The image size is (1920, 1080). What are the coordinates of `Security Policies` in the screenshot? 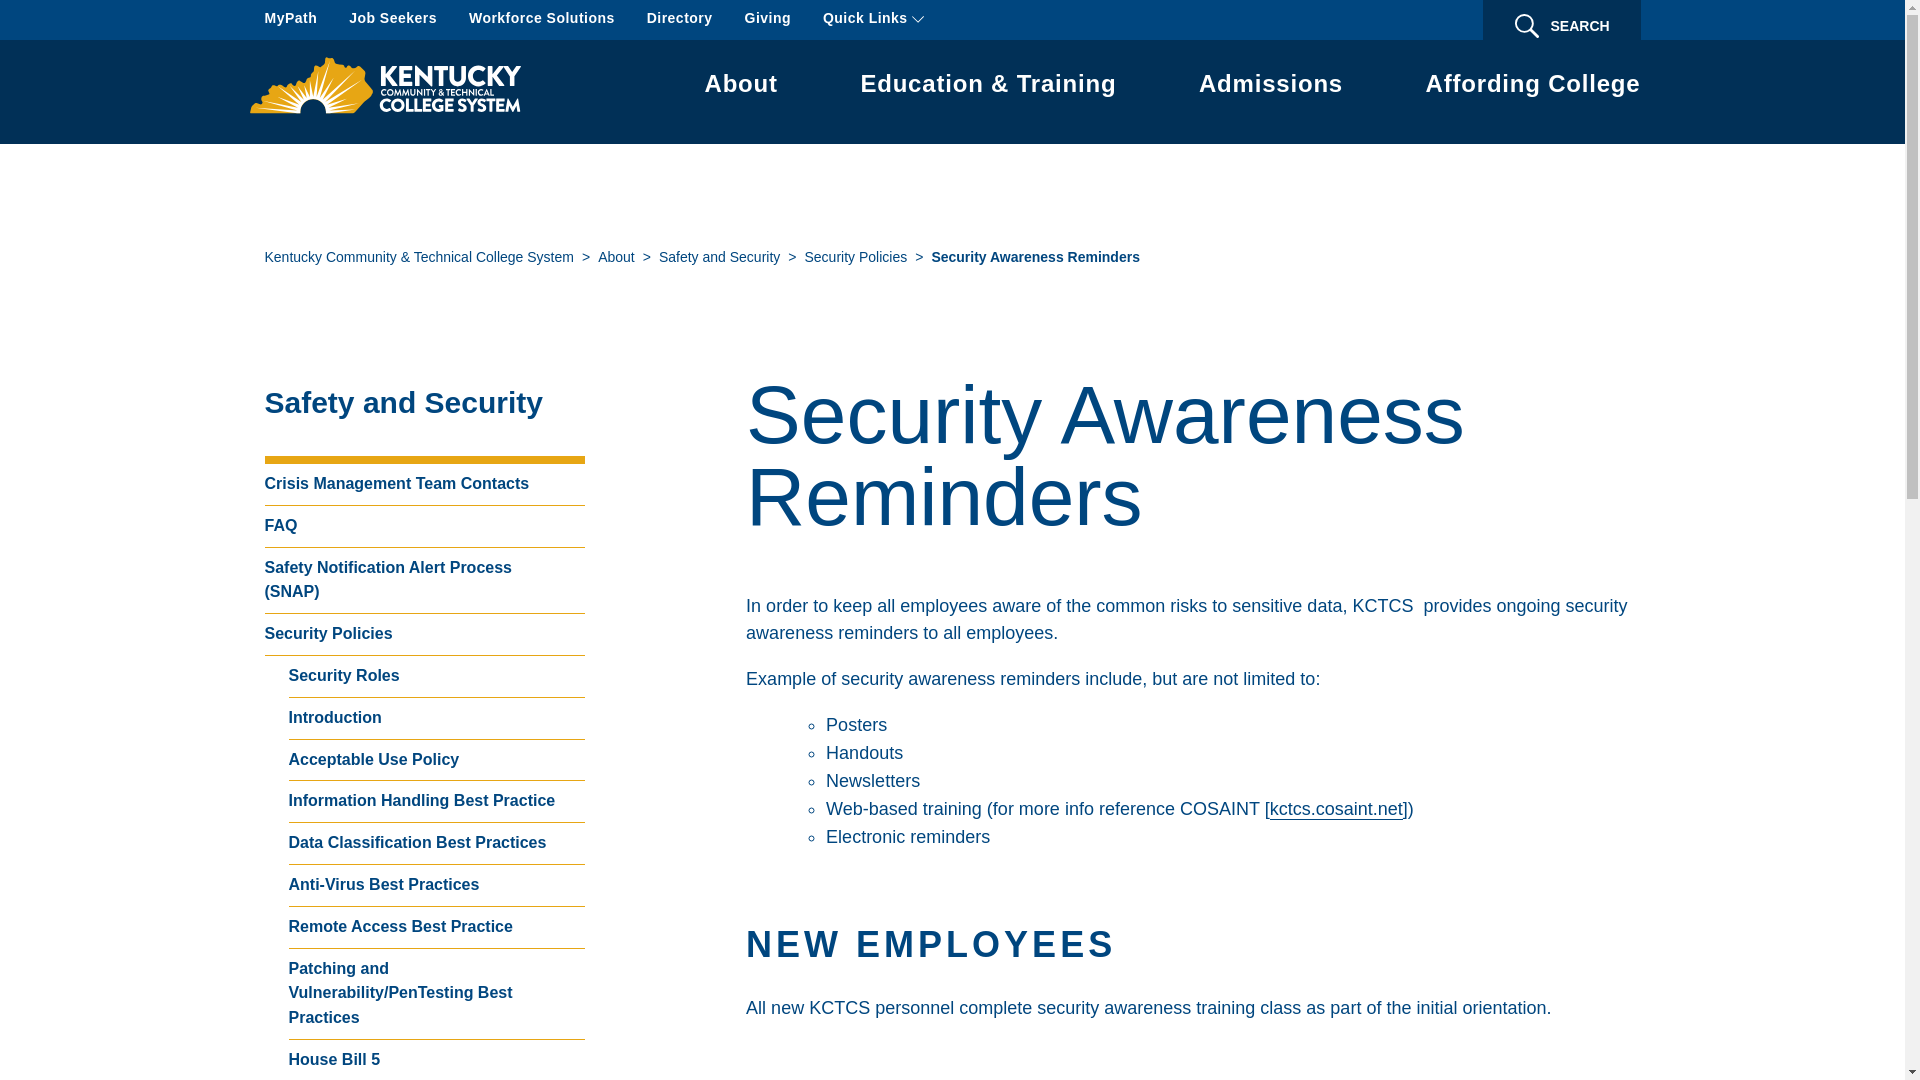 It's located at (855, 258).